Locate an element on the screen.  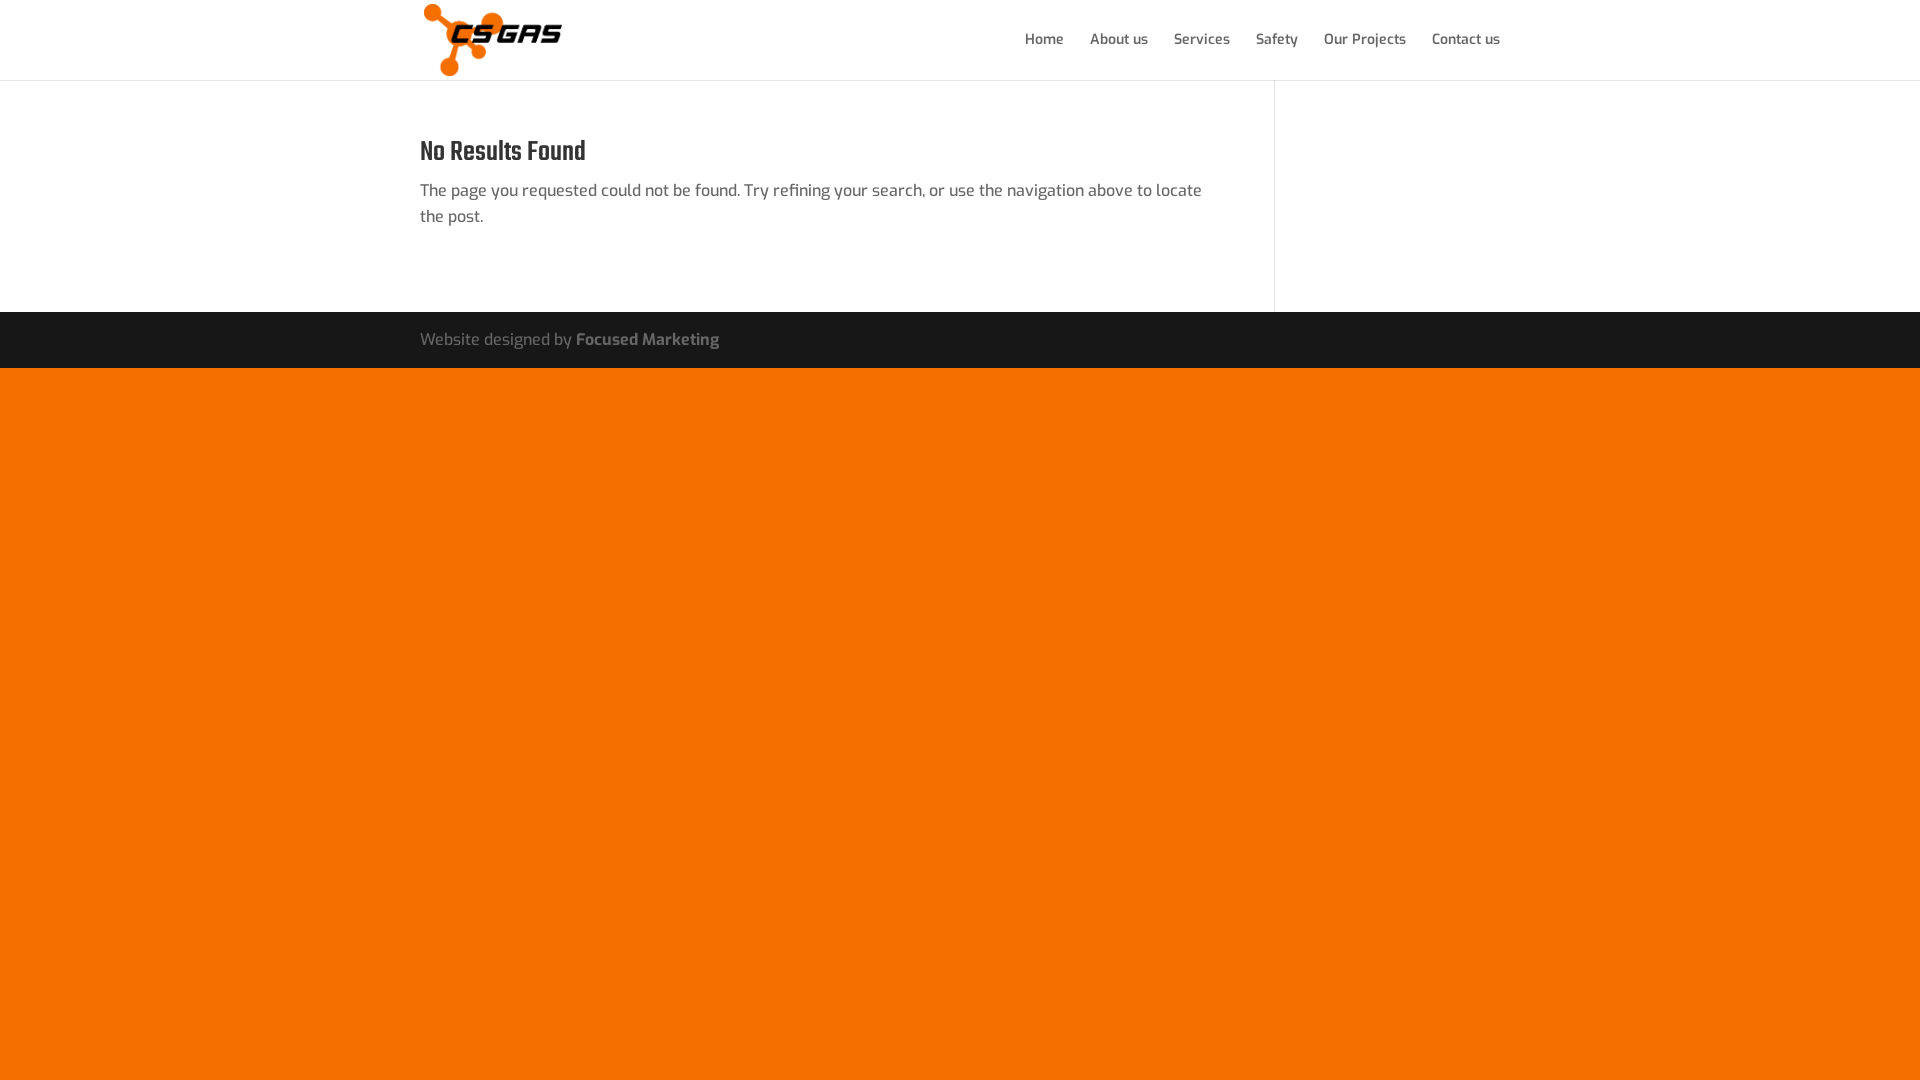
Services is located at coordinates (1202, 56).